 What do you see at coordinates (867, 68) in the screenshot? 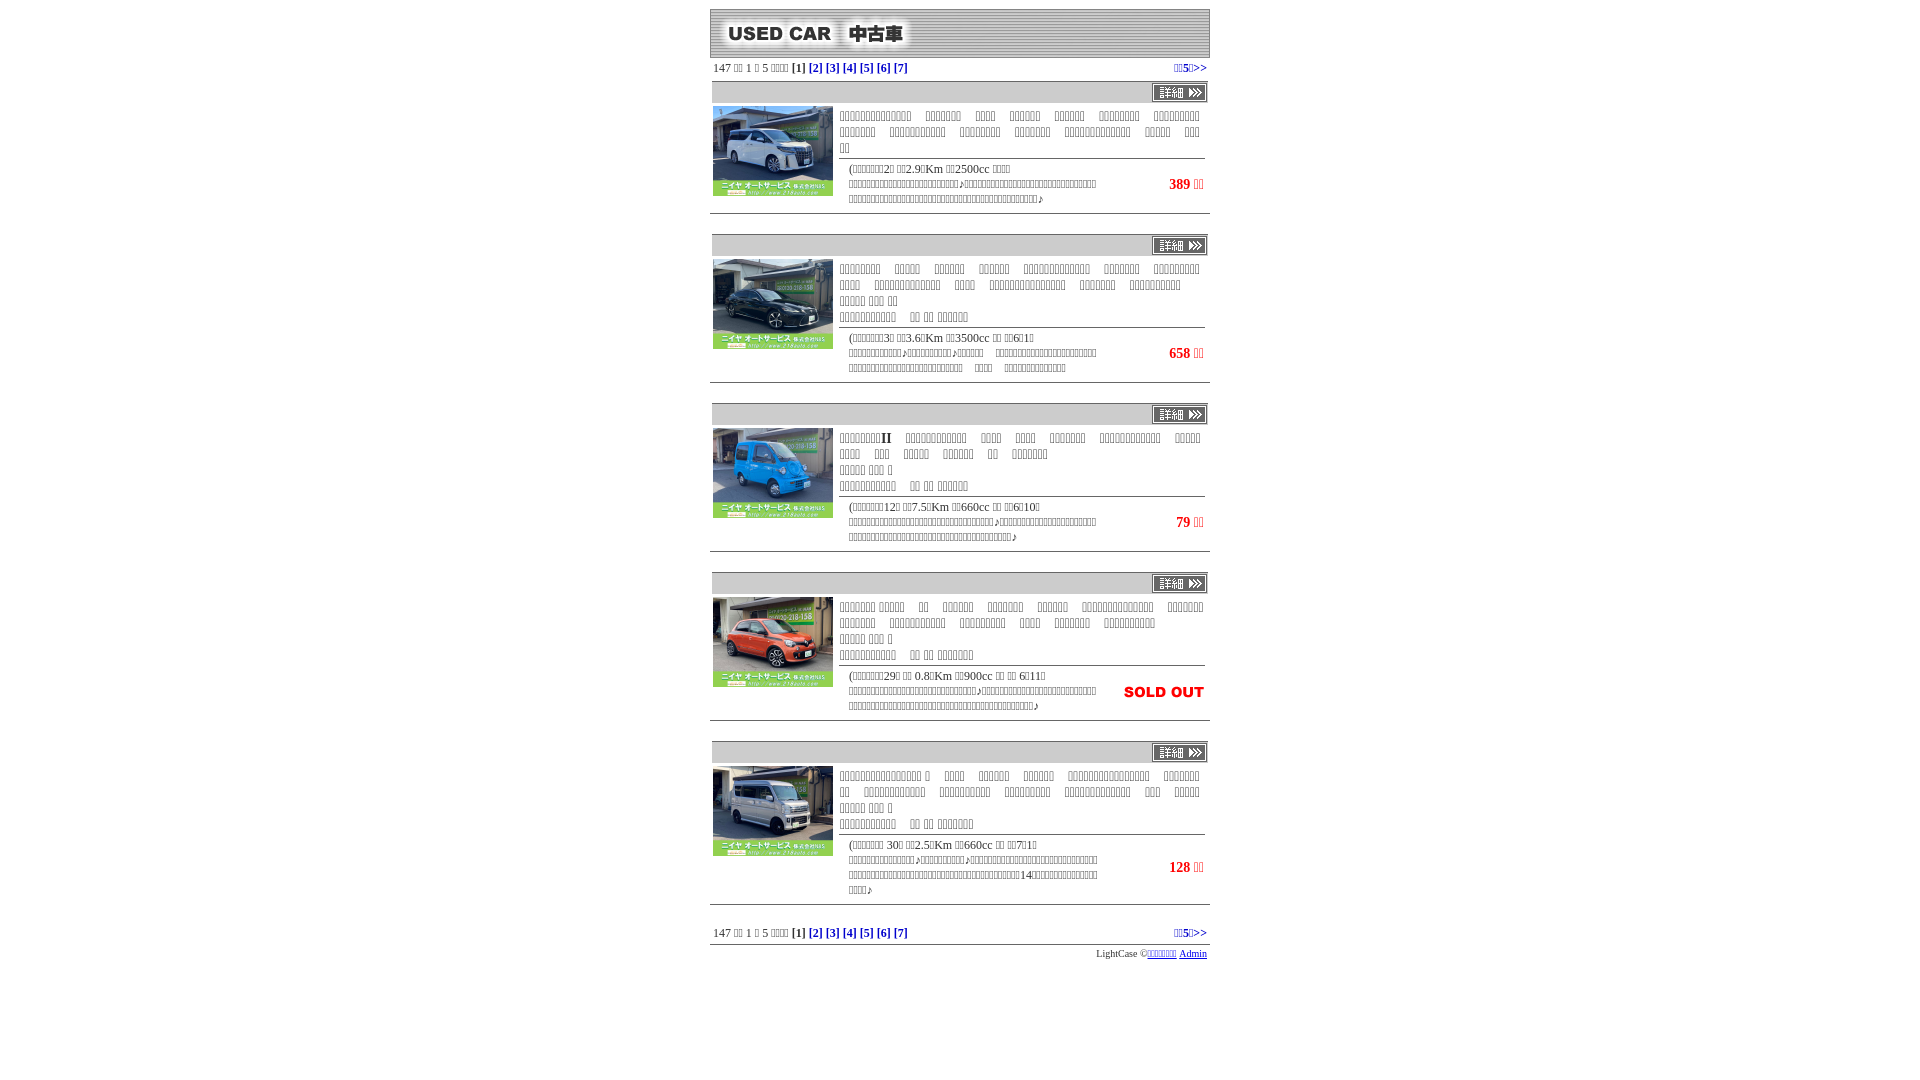
I see `[5]` at bounding box center [867, 68].